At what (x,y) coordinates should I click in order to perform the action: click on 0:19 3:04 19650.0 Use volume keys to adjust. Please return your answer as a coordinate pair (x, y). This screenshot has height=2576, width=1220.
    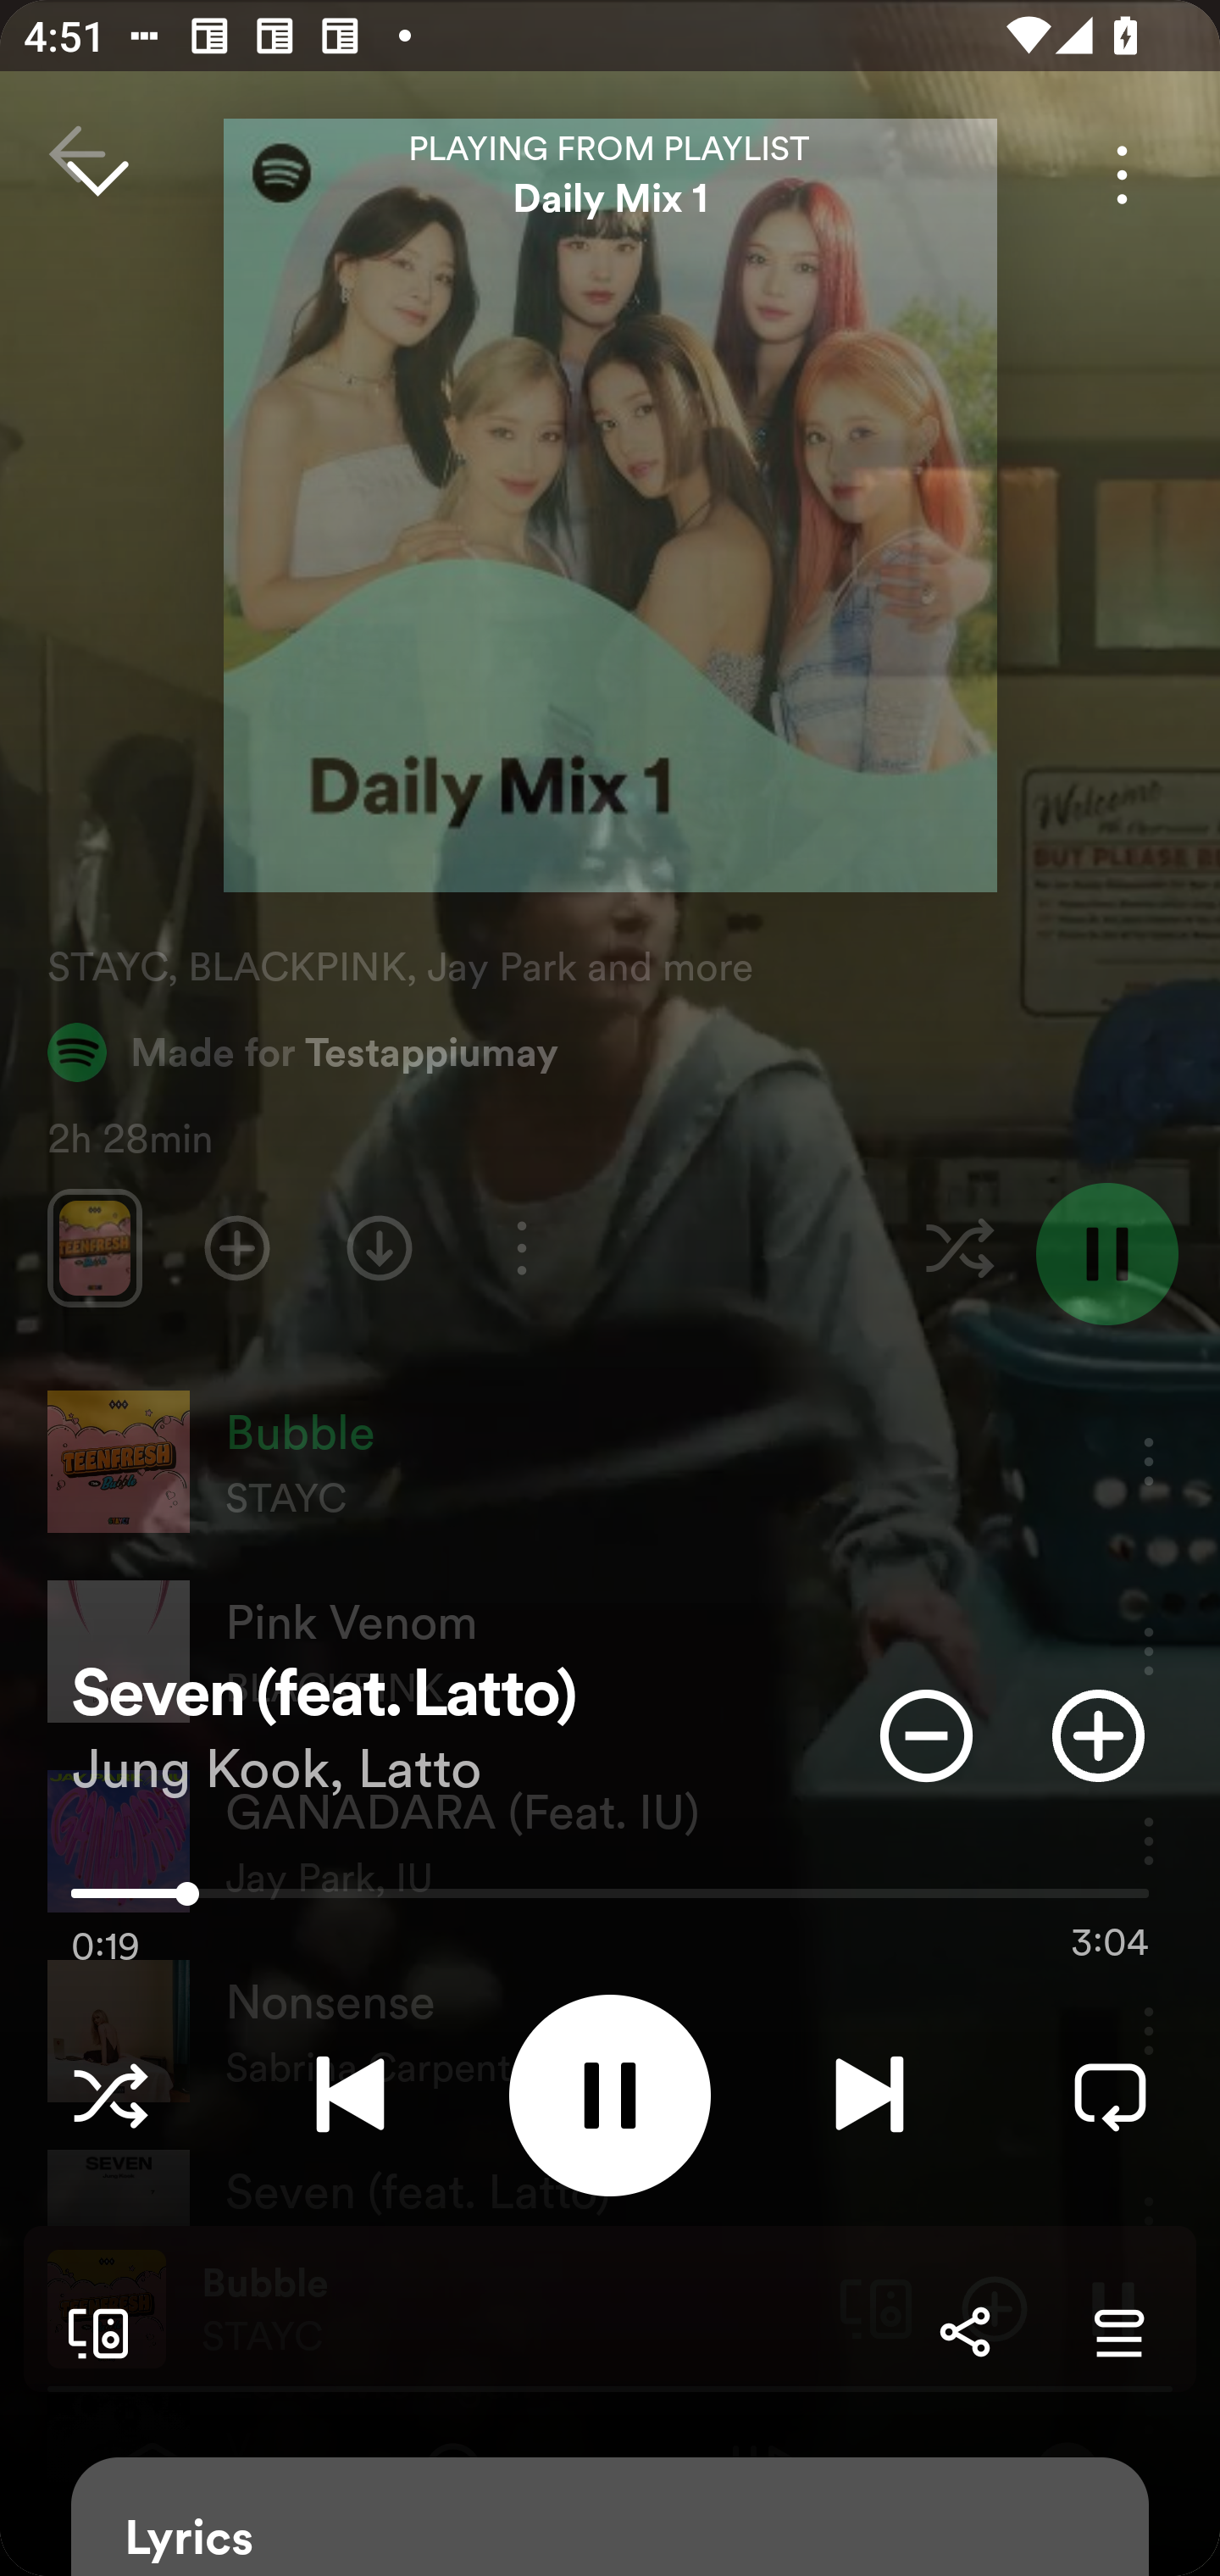
    Looking at the image, I should click on (610, 1901).